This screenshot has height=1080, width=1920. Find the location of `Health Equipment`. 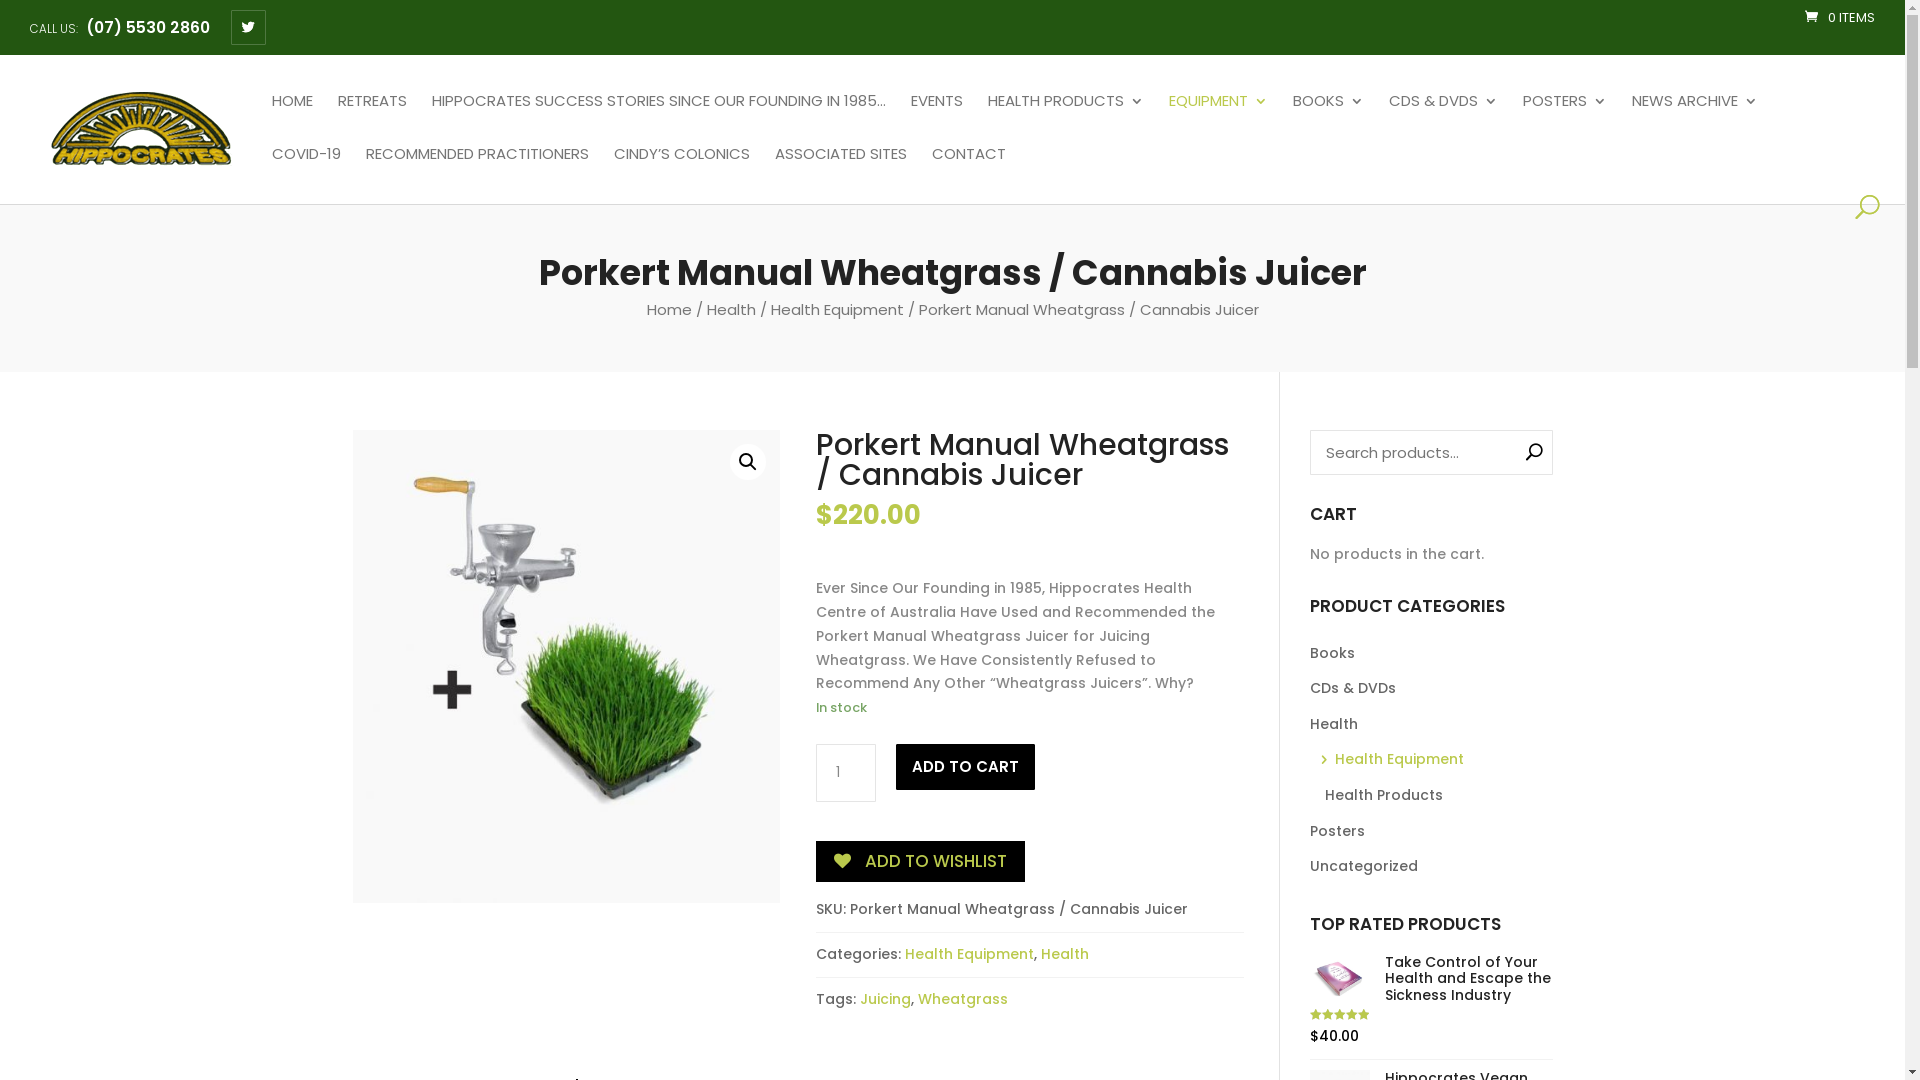

Health Equipment is located at coordinates (836, 310).